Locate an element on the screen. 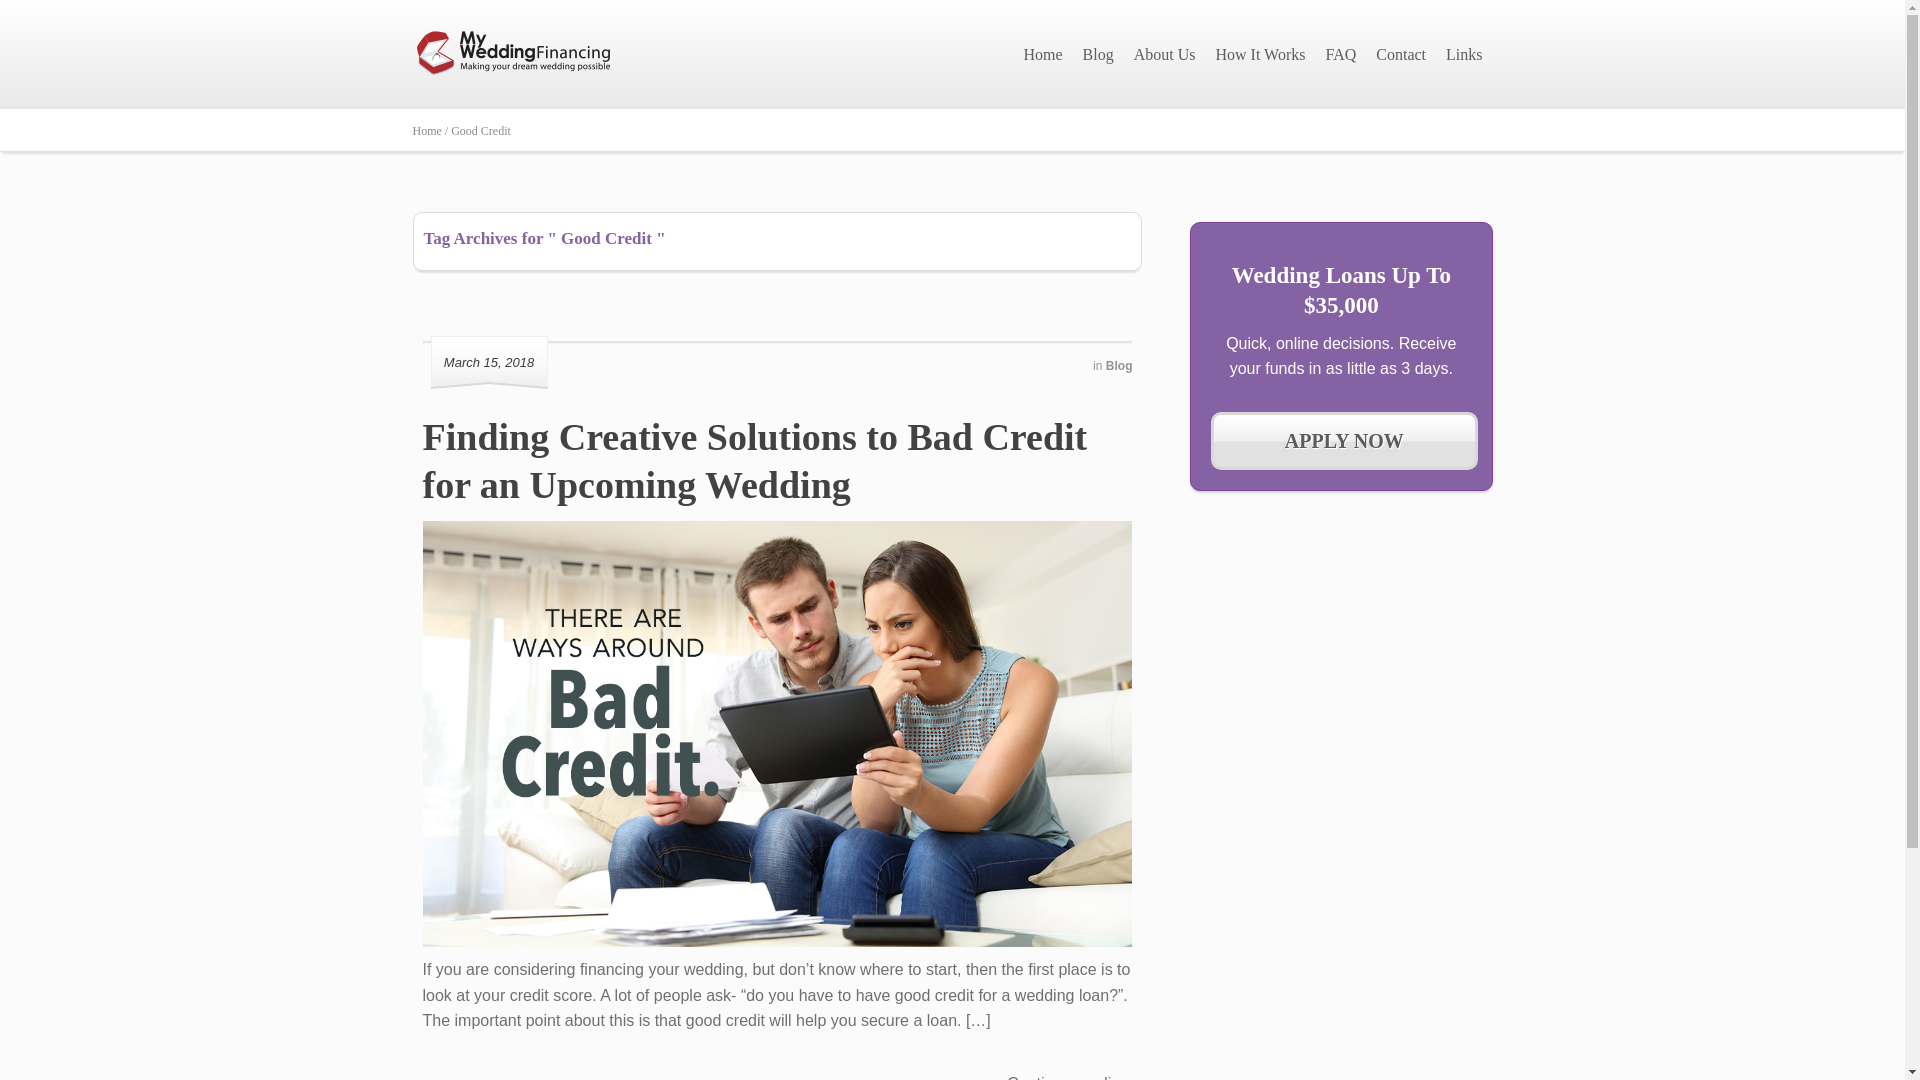 The image size is (1920, 1080). Home is located at coordinates (1042, 54).